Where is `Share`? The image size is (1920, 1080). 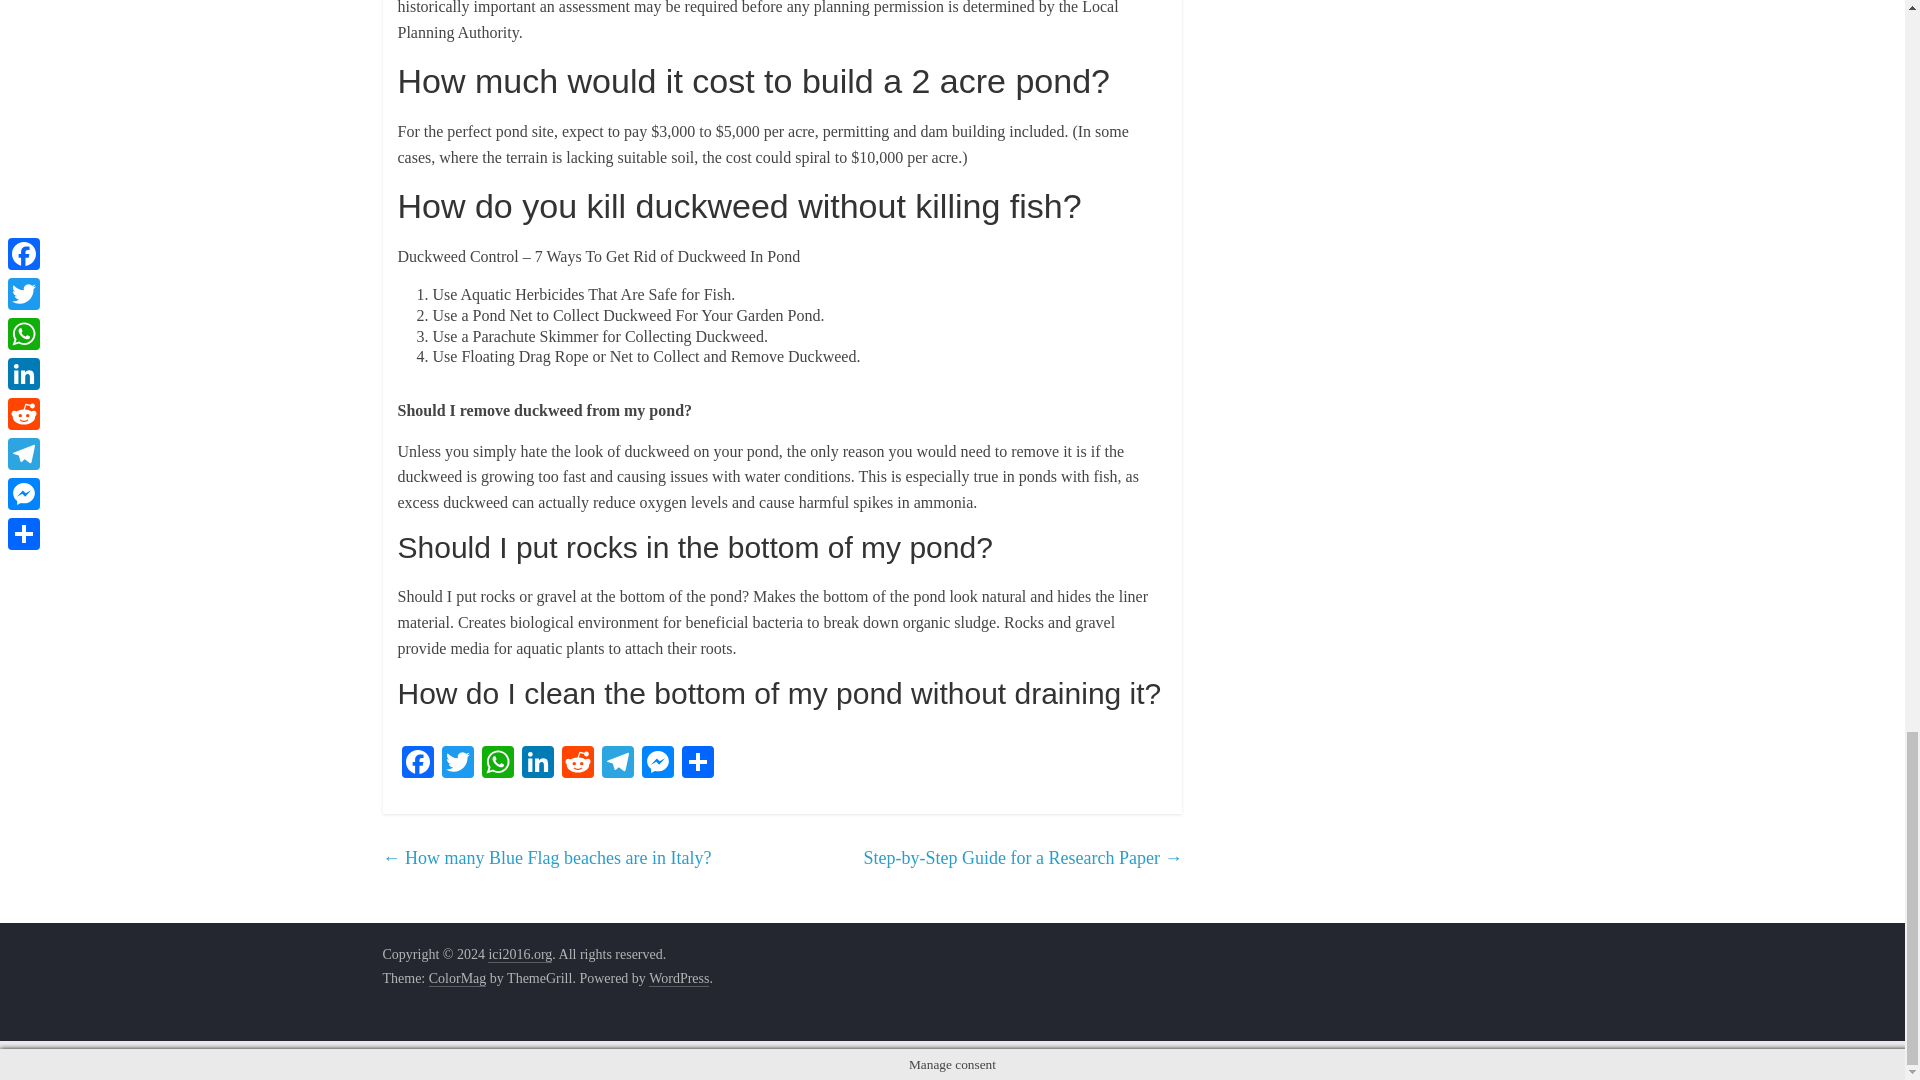 Share is located at coordinates (698, 764).